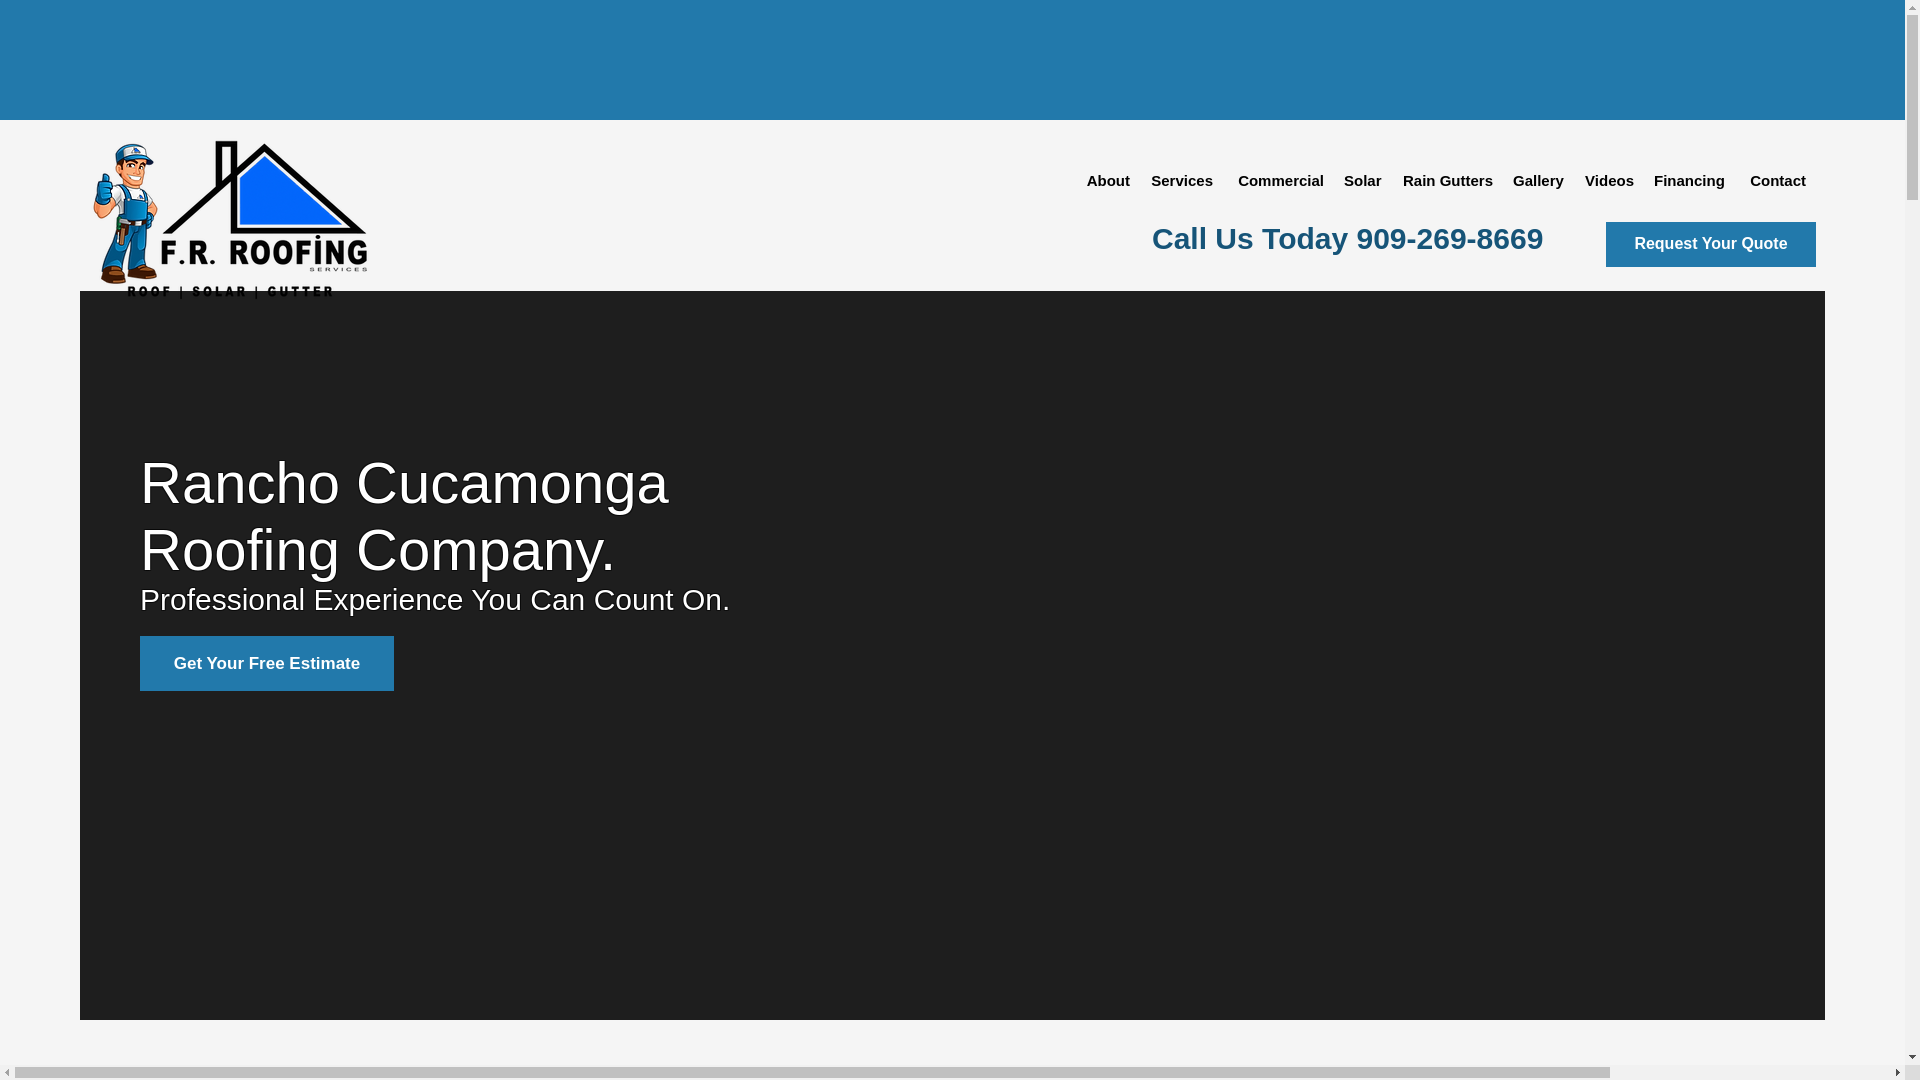 Image resolution: width=1920 pixels, height=1080 pixels. I want to click on Get Your Free Estimate, so click(266, 664).